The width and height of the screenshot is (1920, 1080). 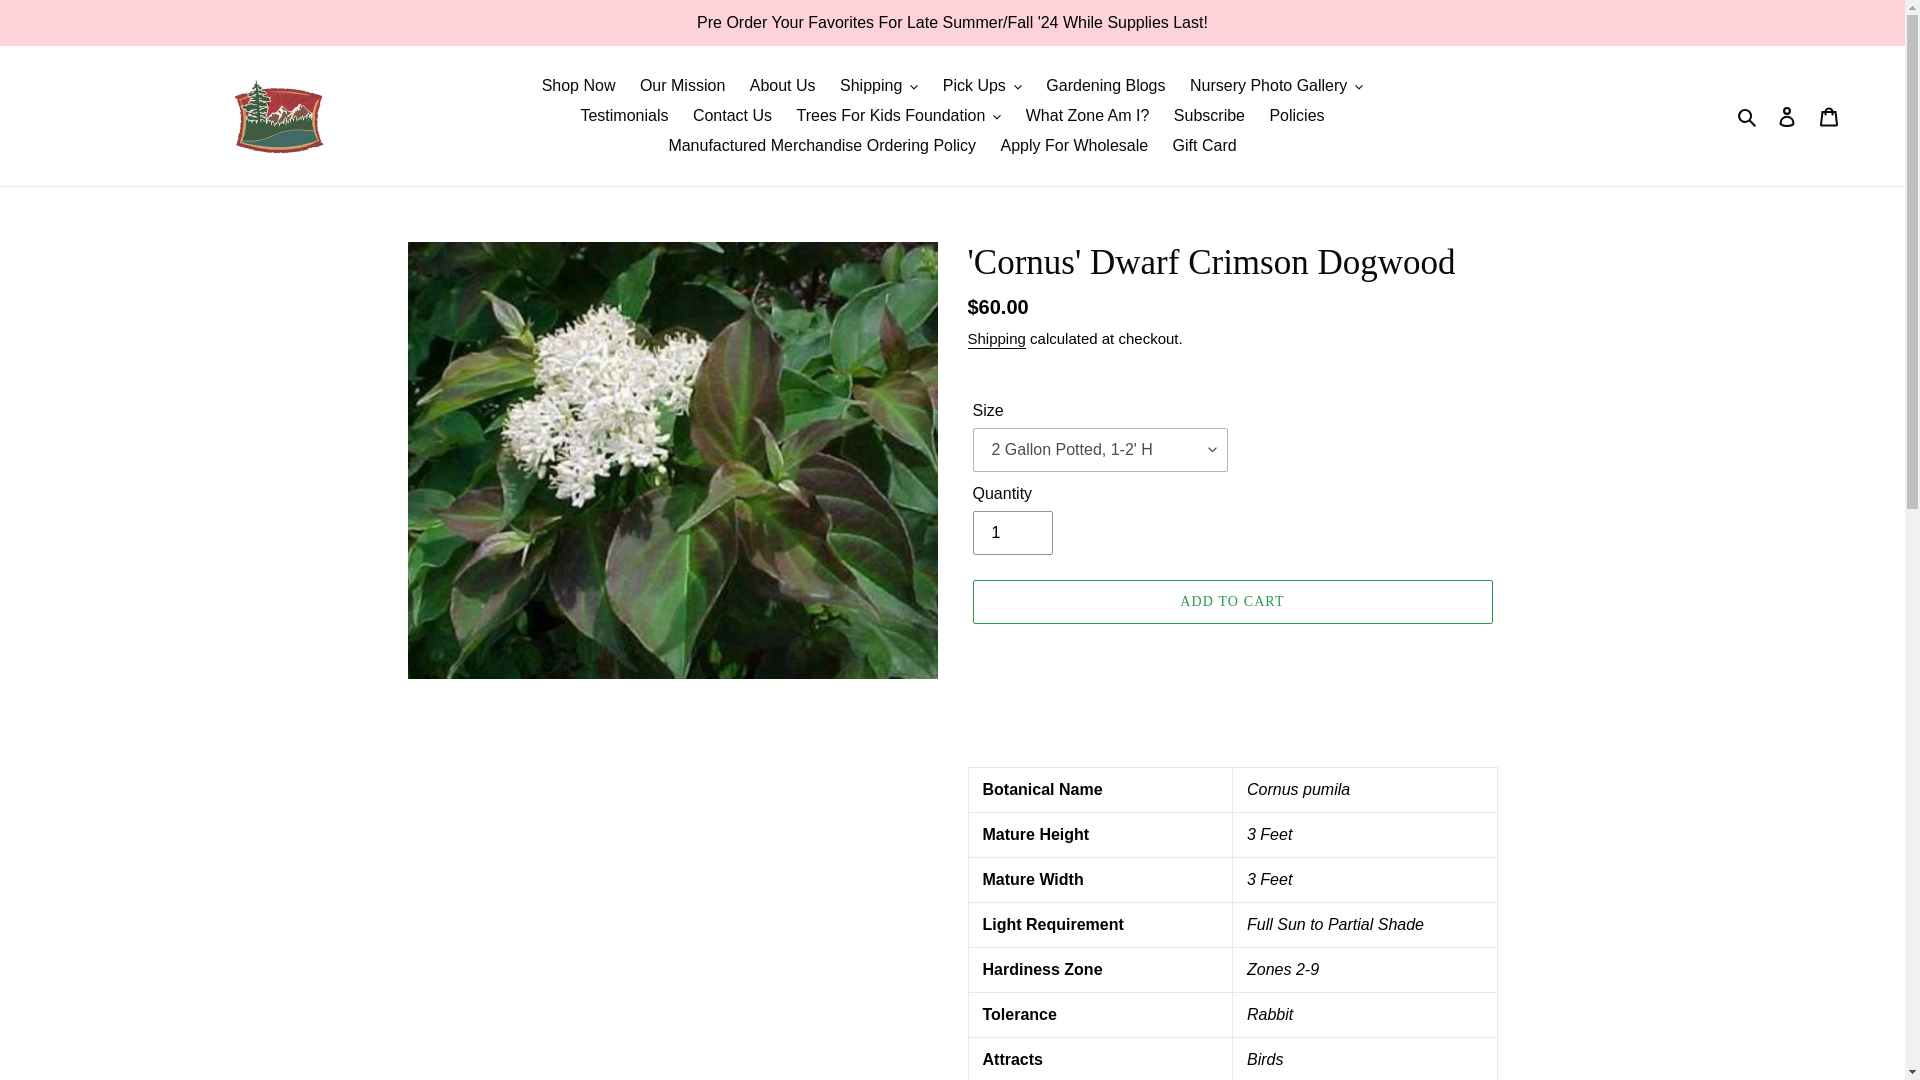 I want to click on Nursery Photo Gallery, so click(x=1276, y=86).